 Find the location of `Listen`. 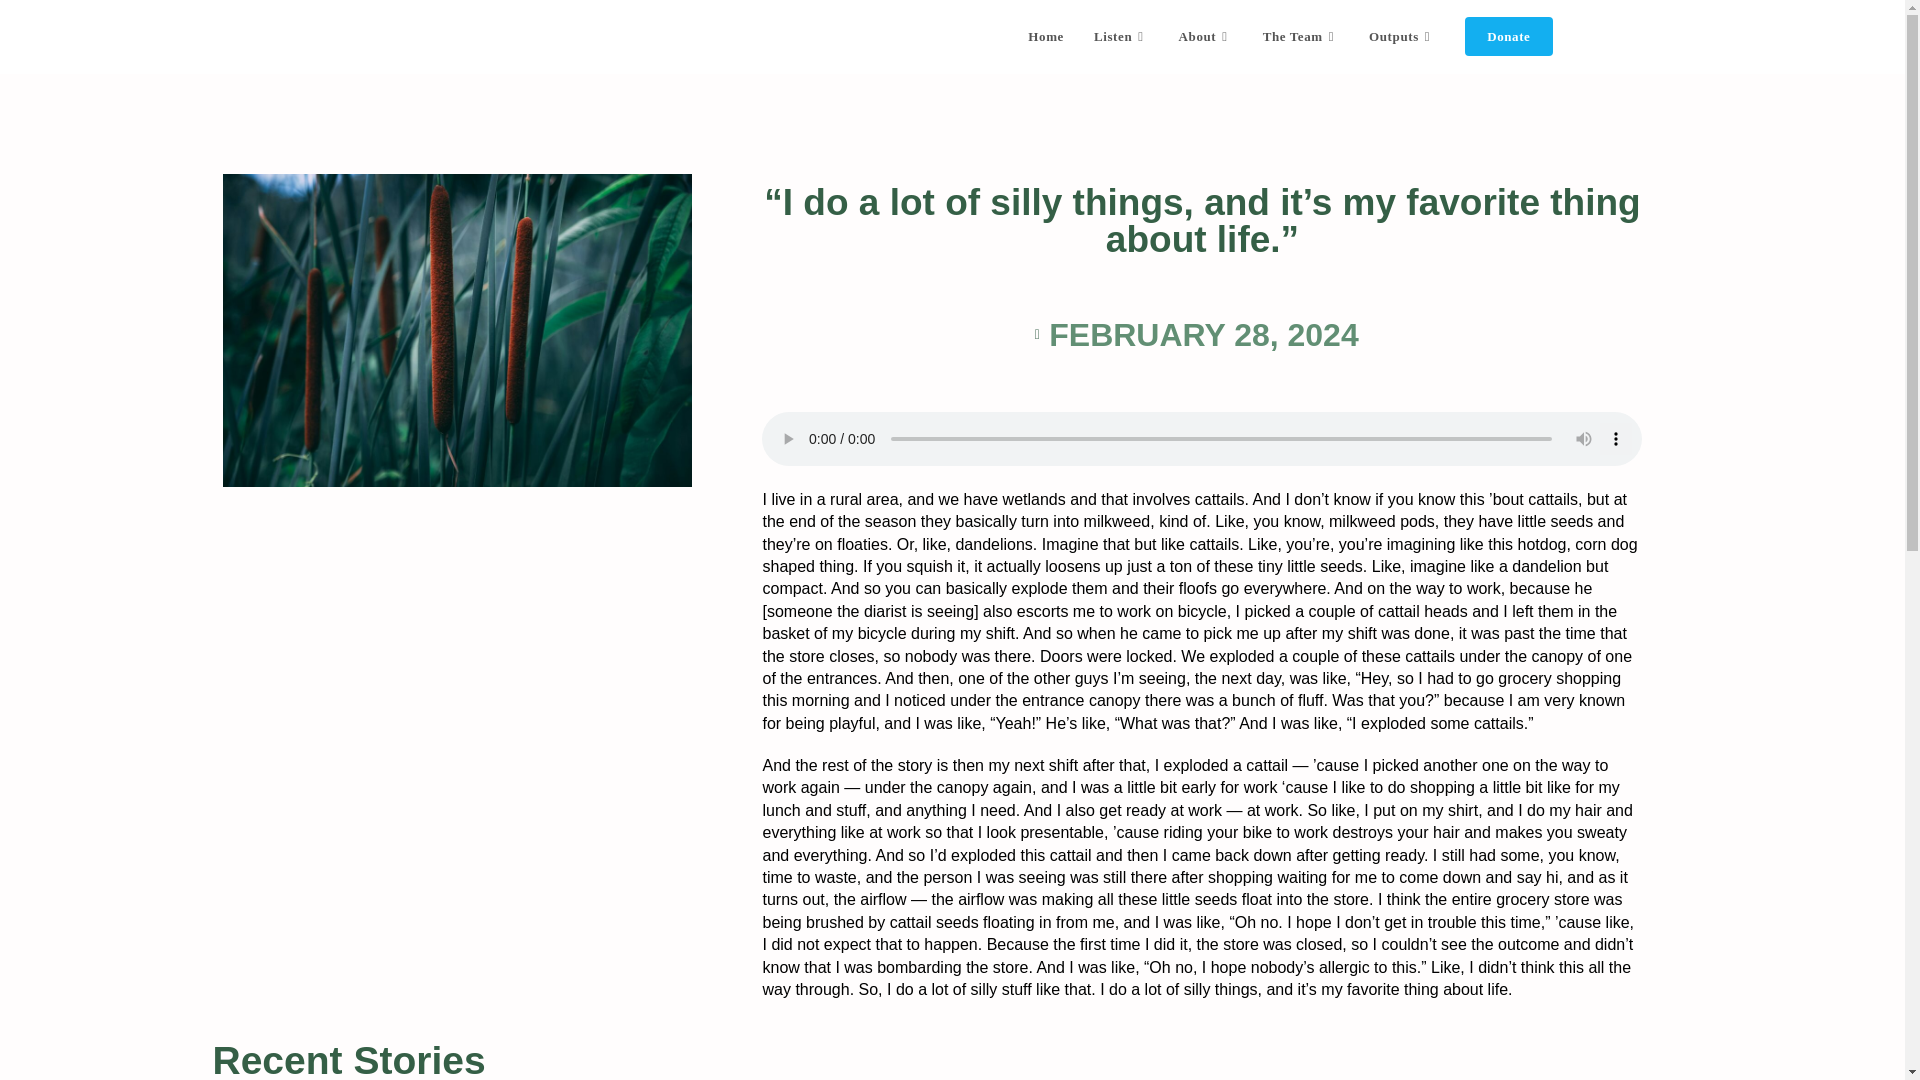

Listen is located at coordinates (1121, 37).